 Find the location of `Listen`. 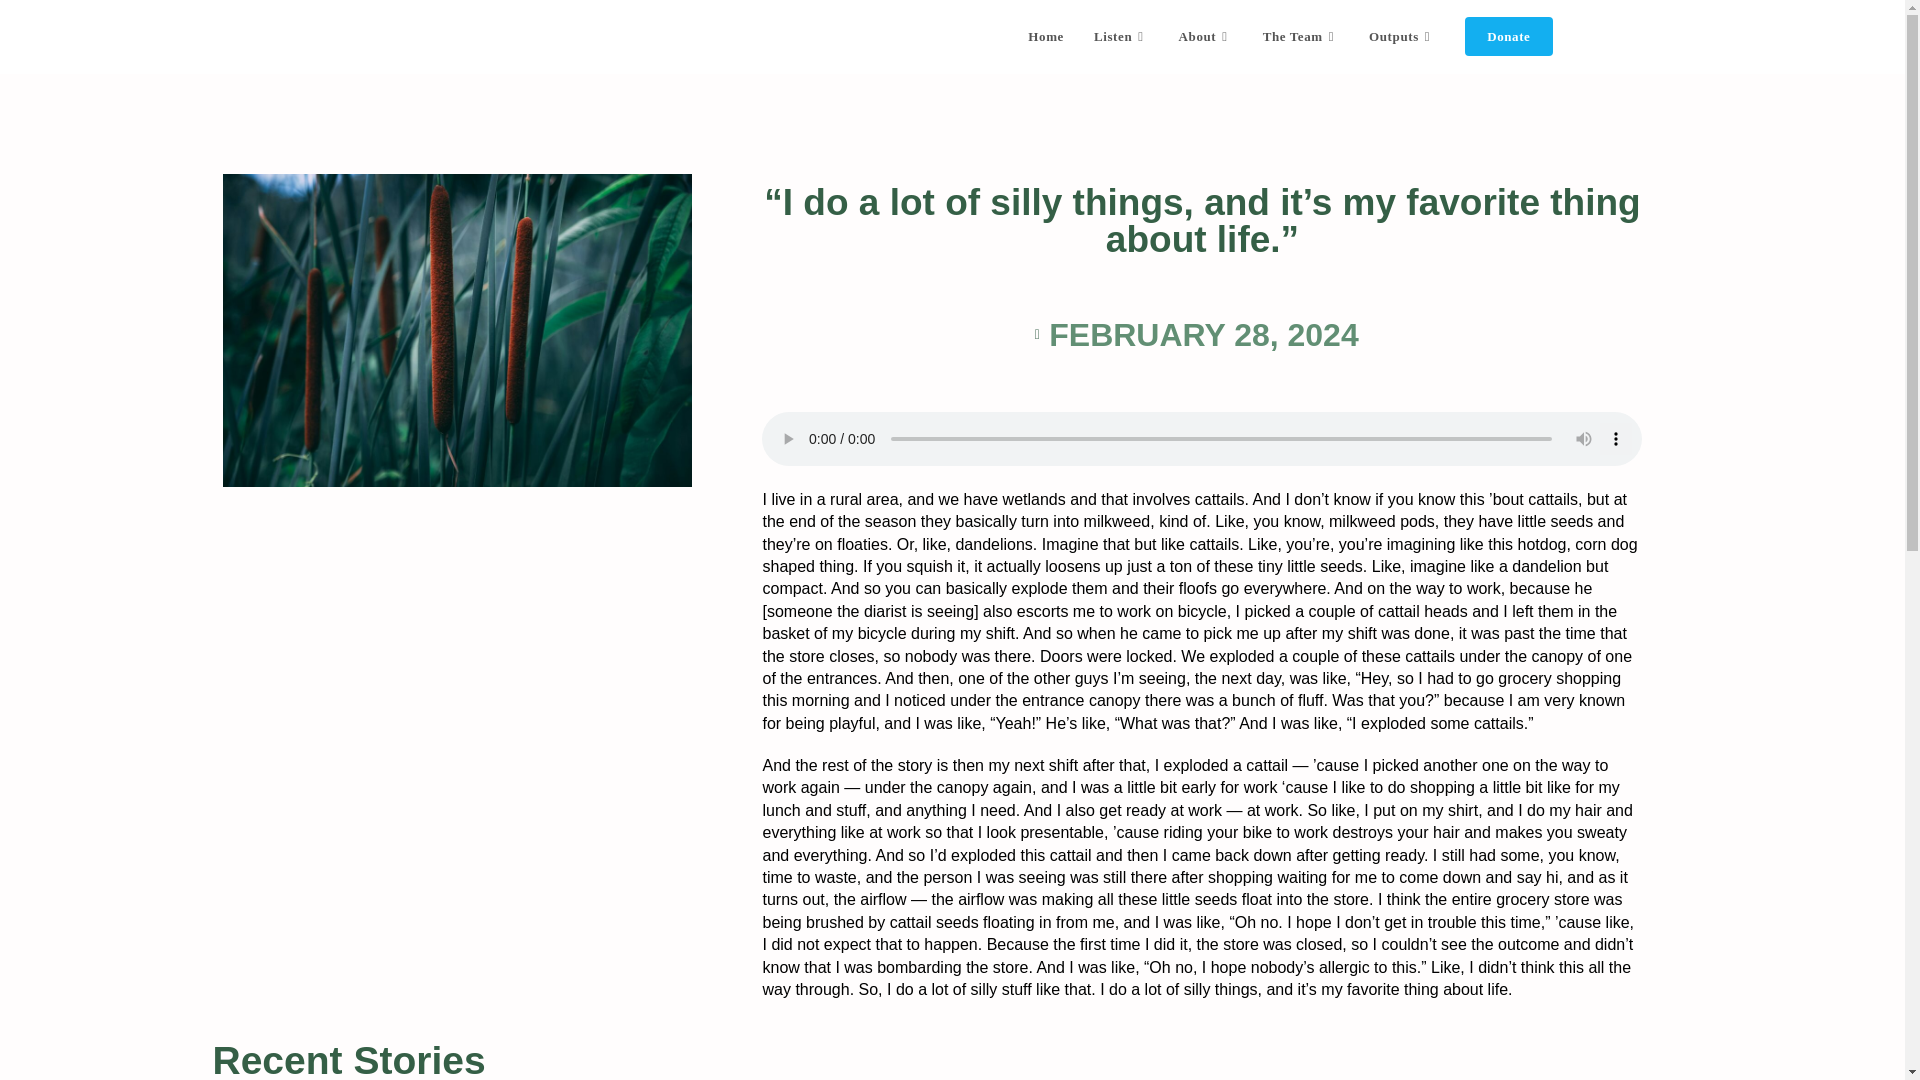

Listen is located at coordinates (1121, 37).